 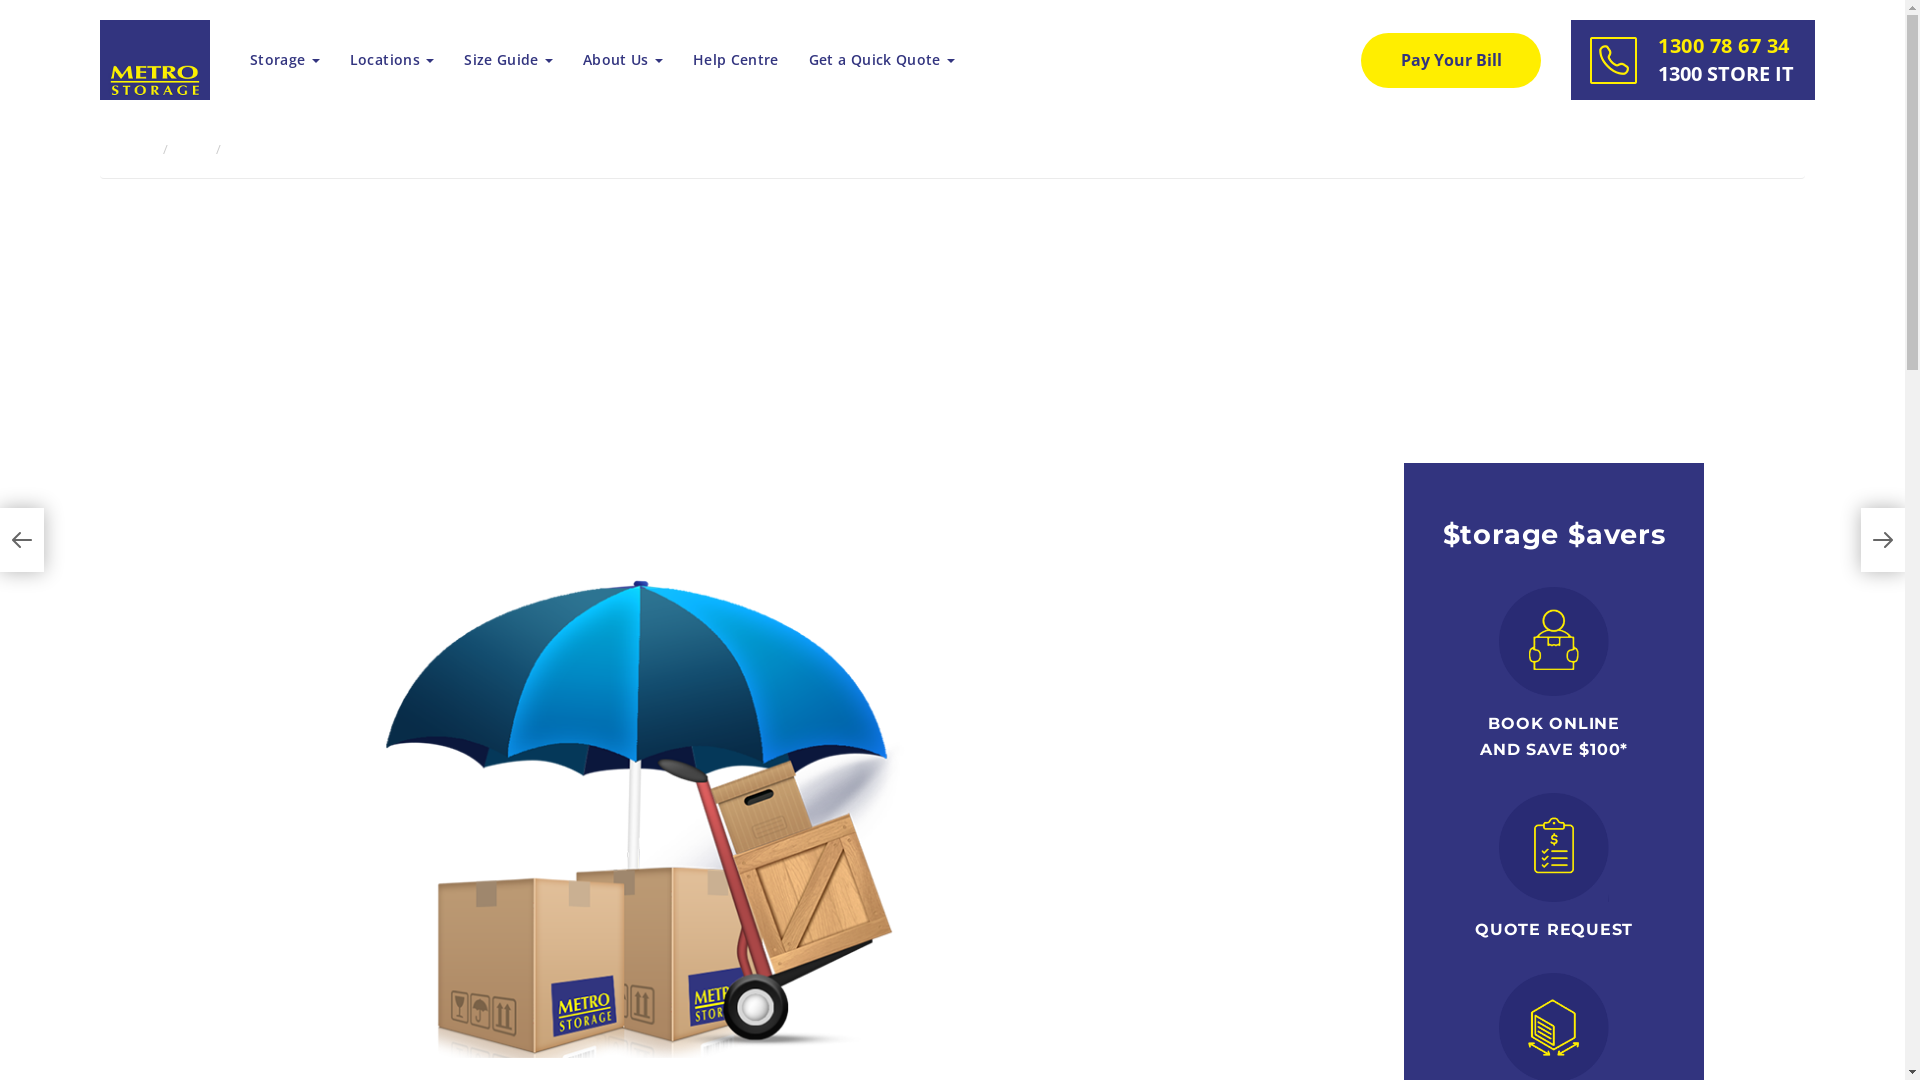 What do you see at coordinates (1554, 736) in the screenshot?
I see `BOOK ONLINE
AND SAVE $100*` at bounding box center [1554, 736].